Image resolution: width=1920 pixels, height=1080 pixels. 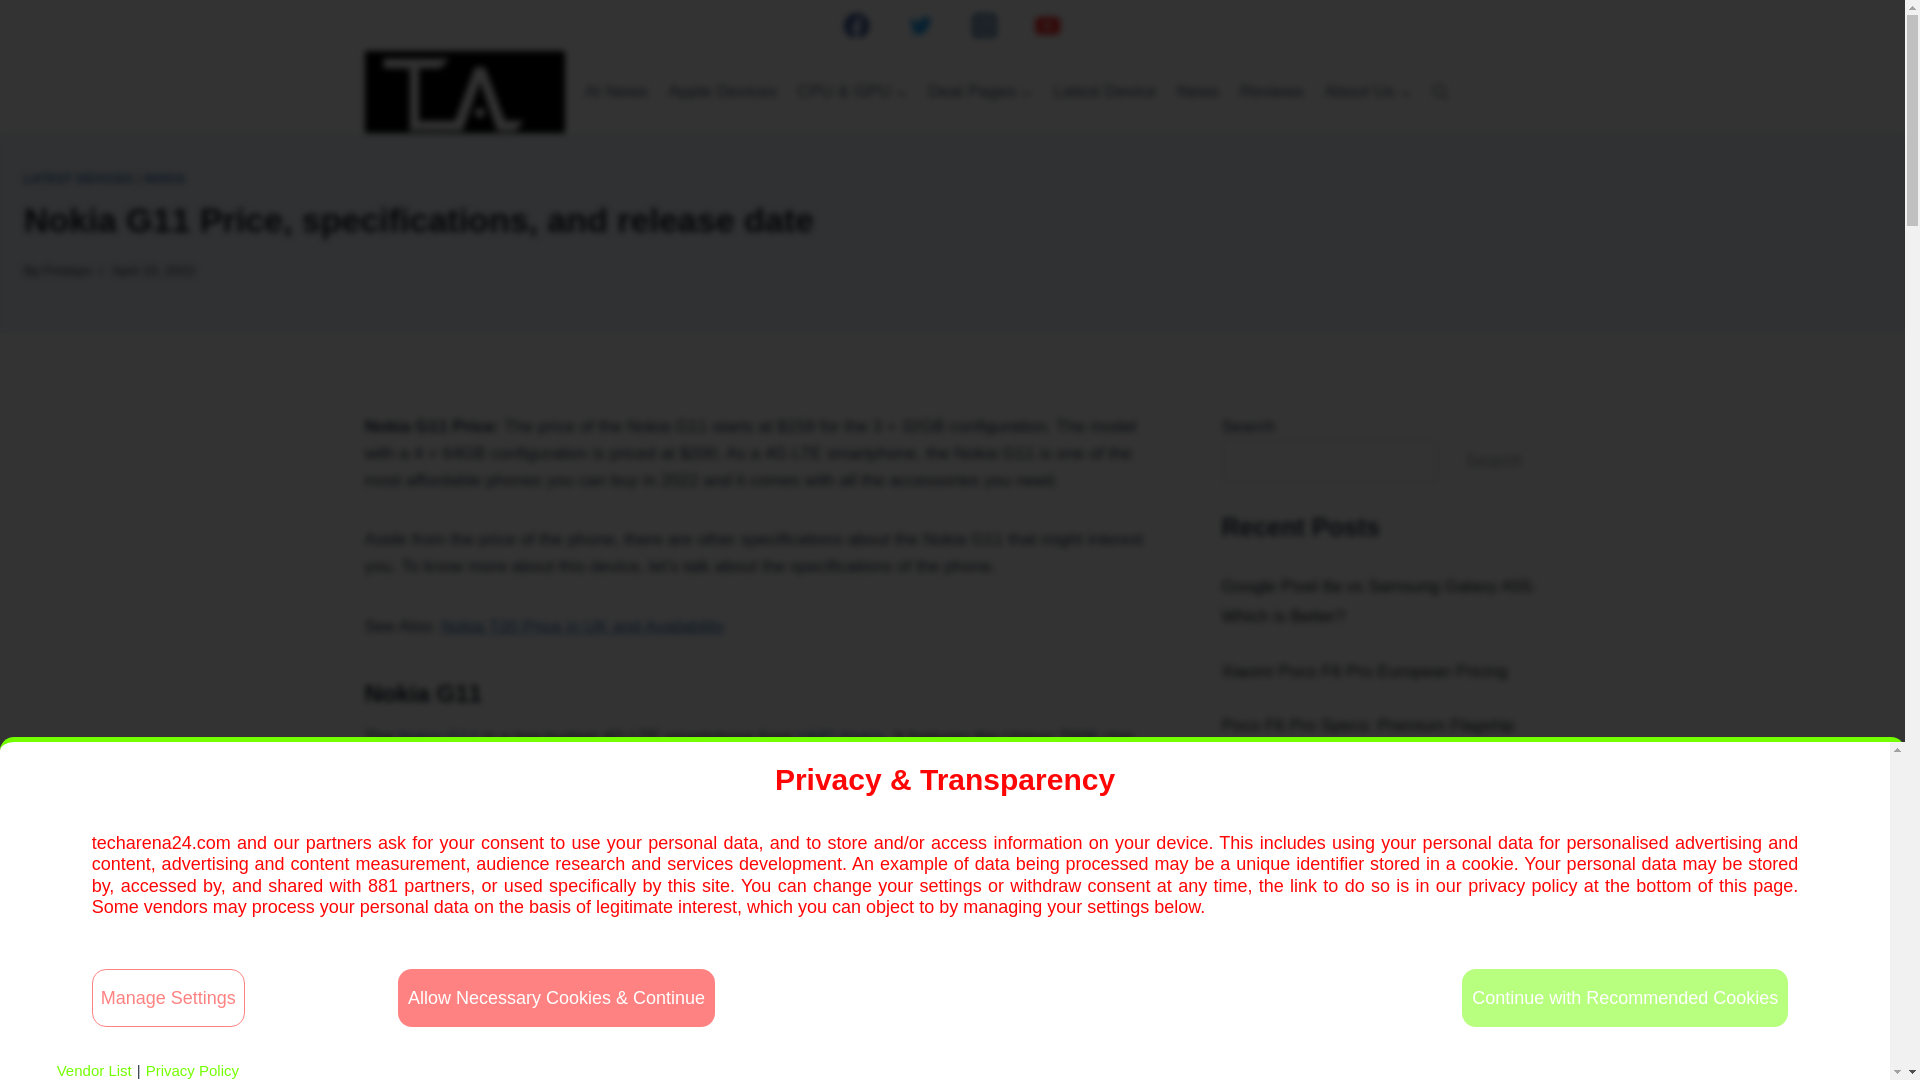 What do you see at coordinates (1272, 92) in the screenshot?
I see `Reviews` at bounding box center [1272, 92].